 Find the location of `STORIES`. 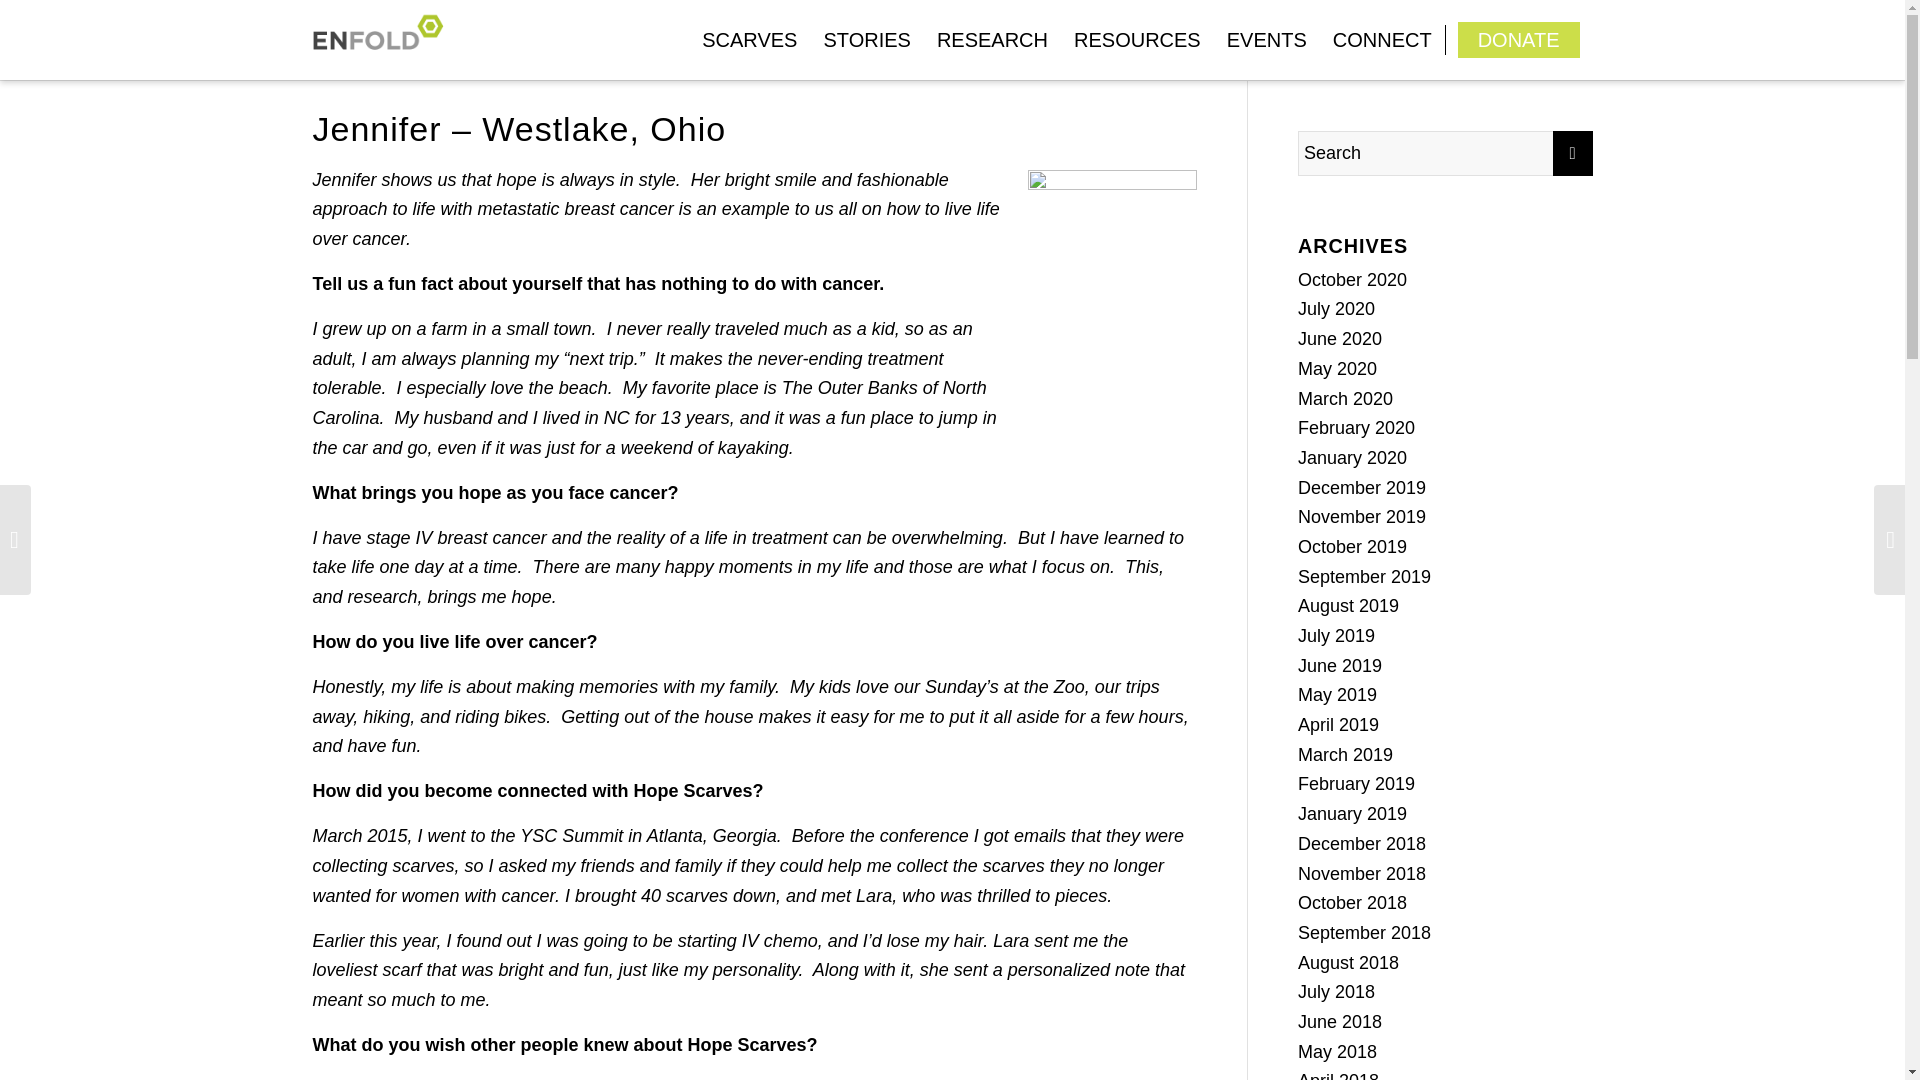

STORIES is located at coordinates (866, 40).